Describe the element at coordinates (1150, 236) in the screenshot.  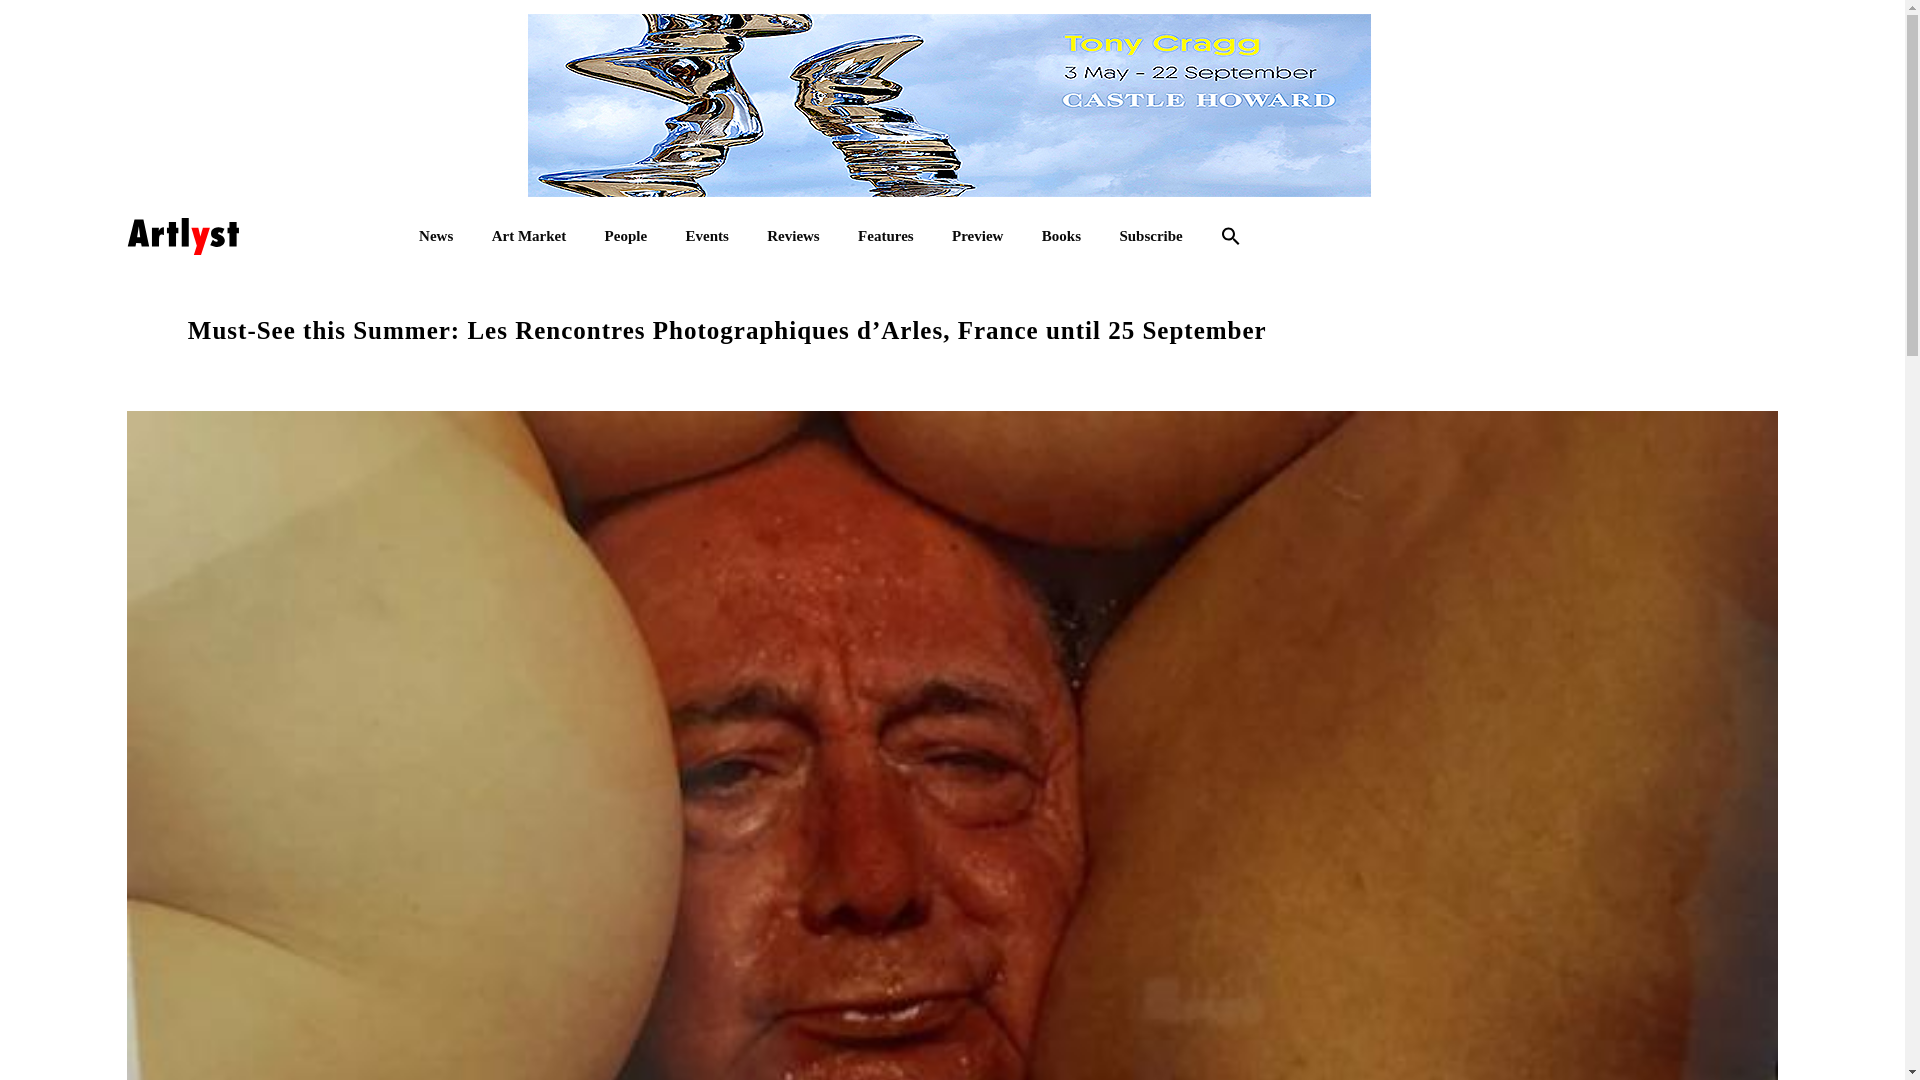
I see `Subscribe` at that location.